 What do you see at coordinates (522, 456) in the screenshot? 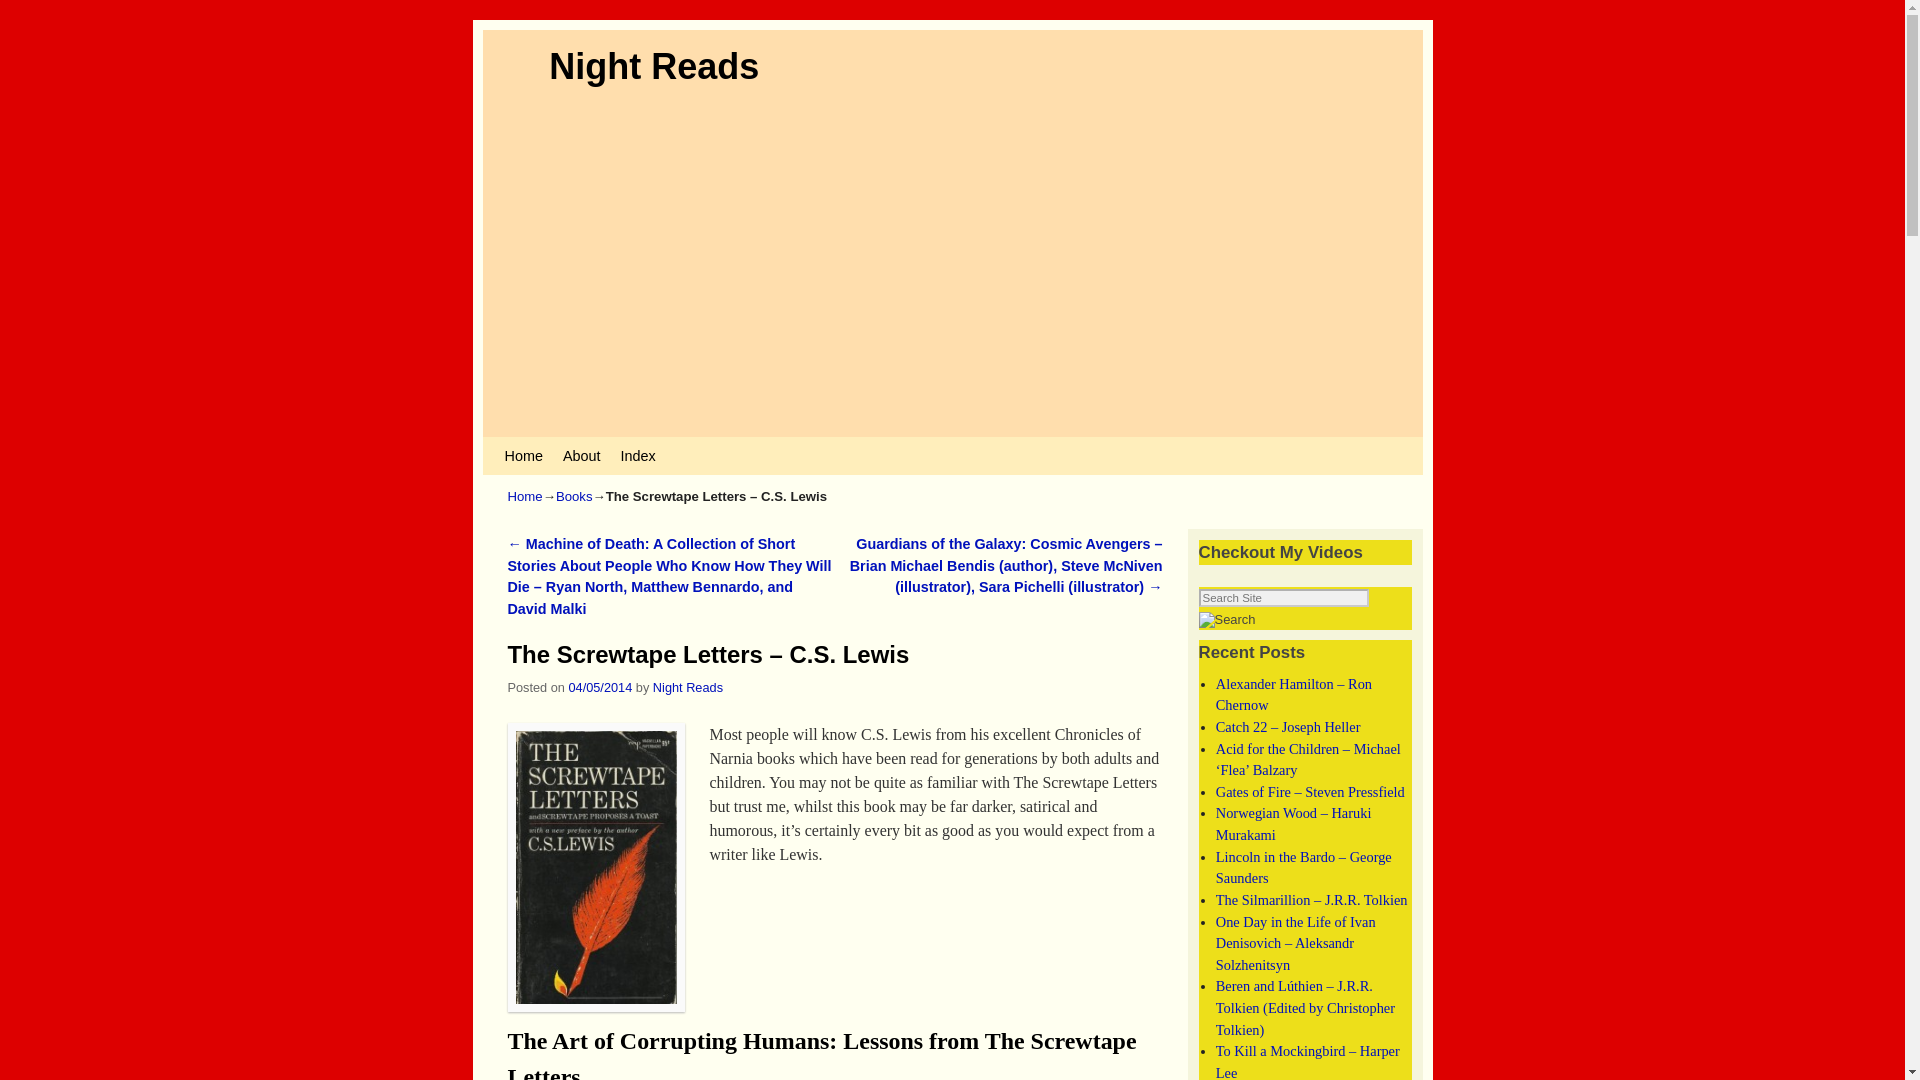
I see `Home` at bounding box center [522, 456].